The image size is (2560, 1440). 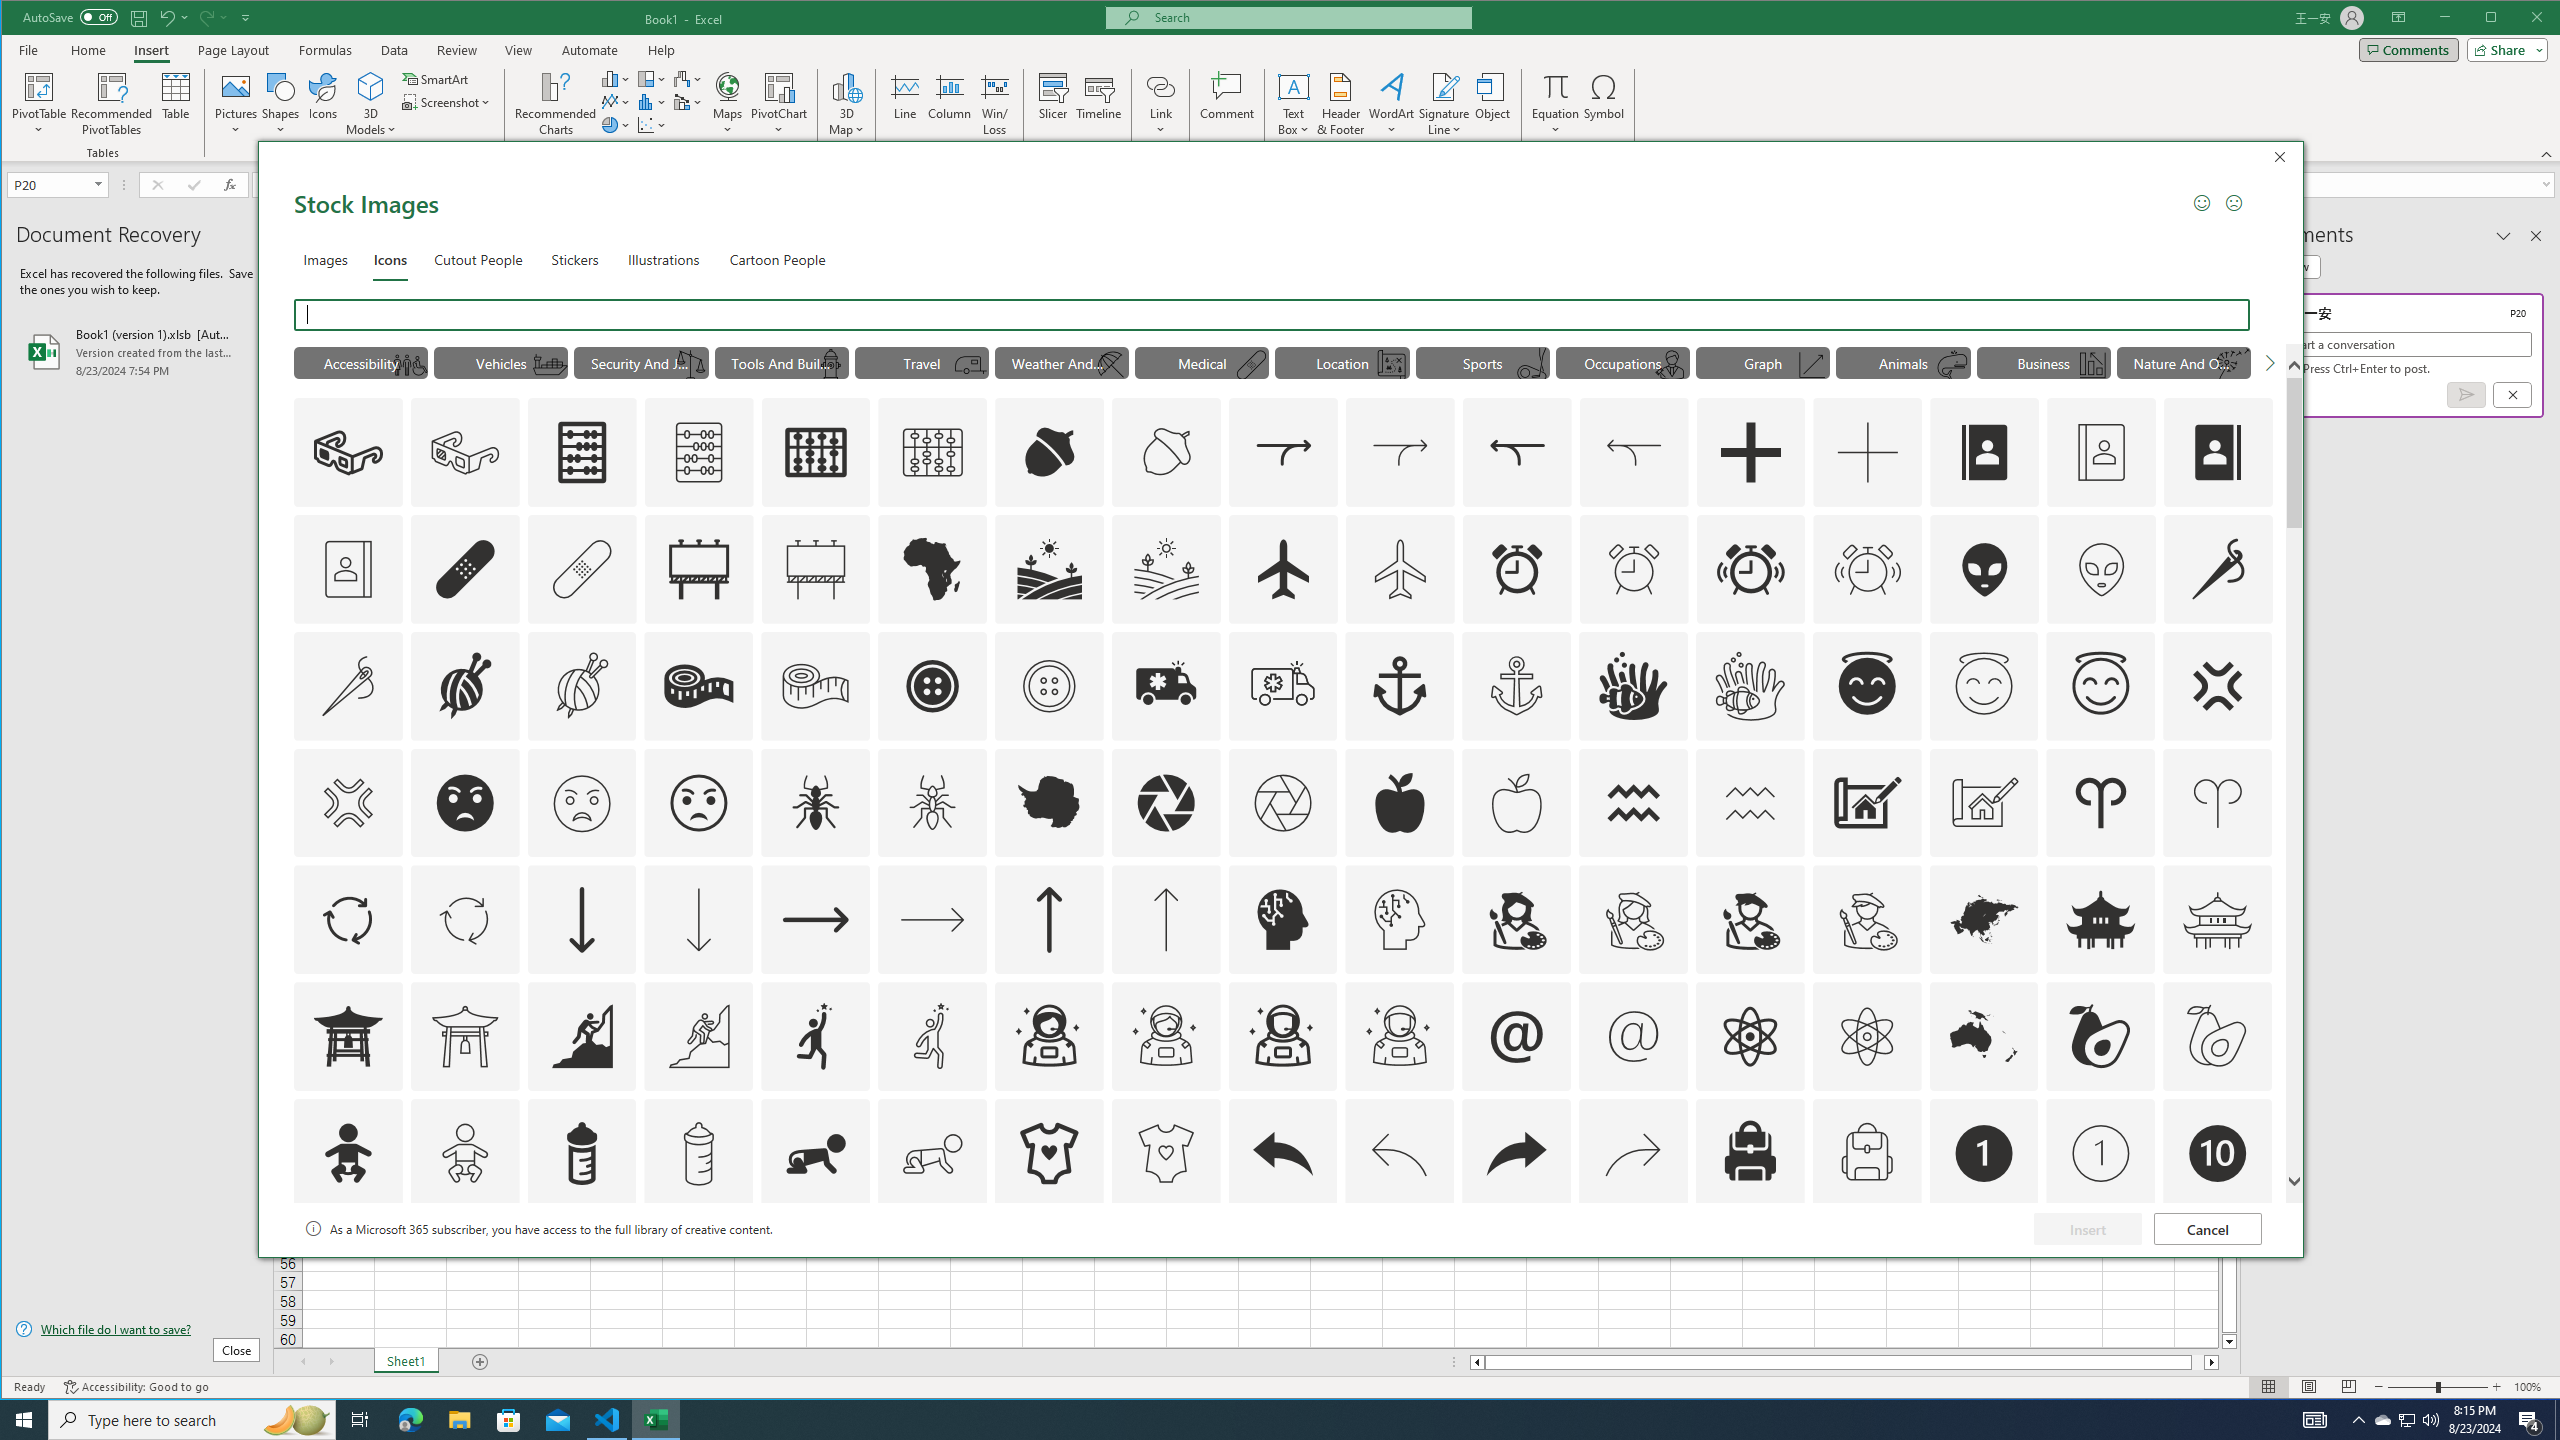 I want to click on AutomationID: Icons_Backpack, so click(x=1750, y=1153).